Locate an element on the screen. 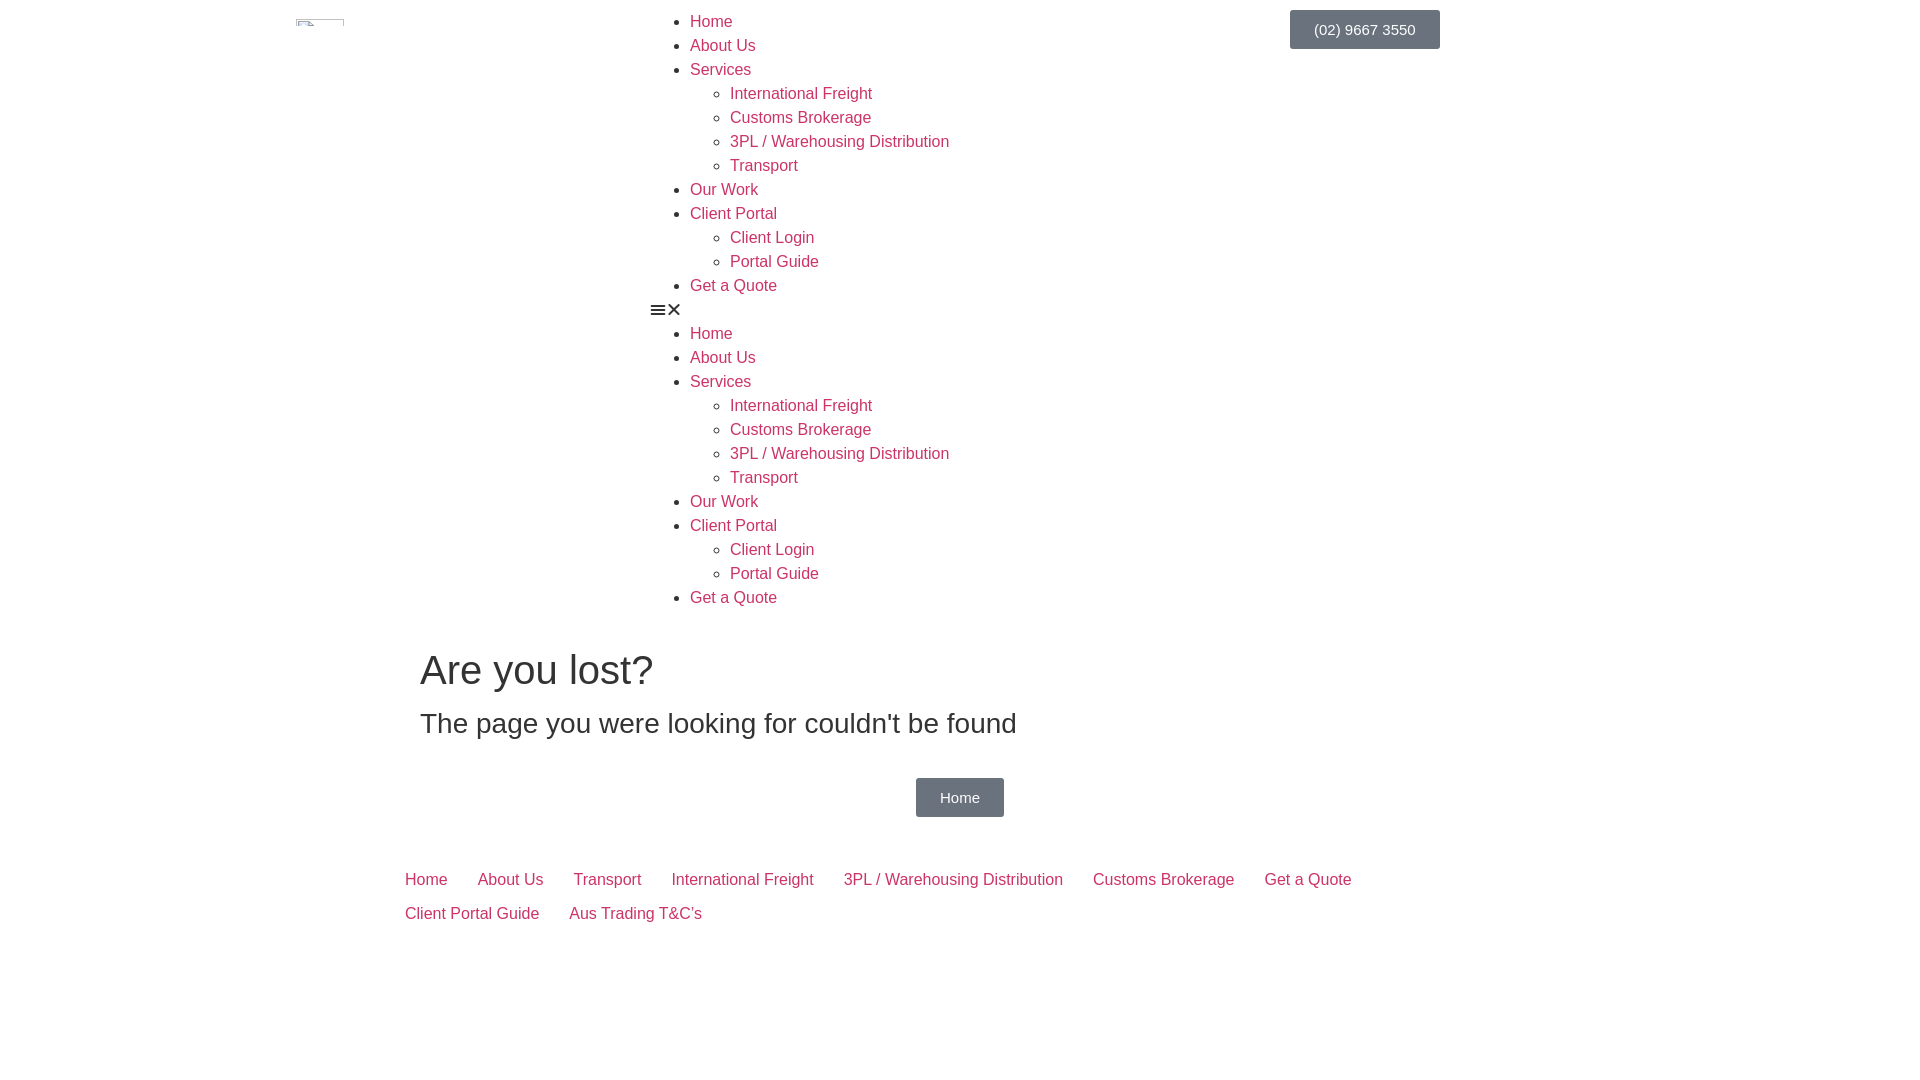 This screenshot has height=1080, width=1920. Get a Quote is located at coordinates (734, 286).